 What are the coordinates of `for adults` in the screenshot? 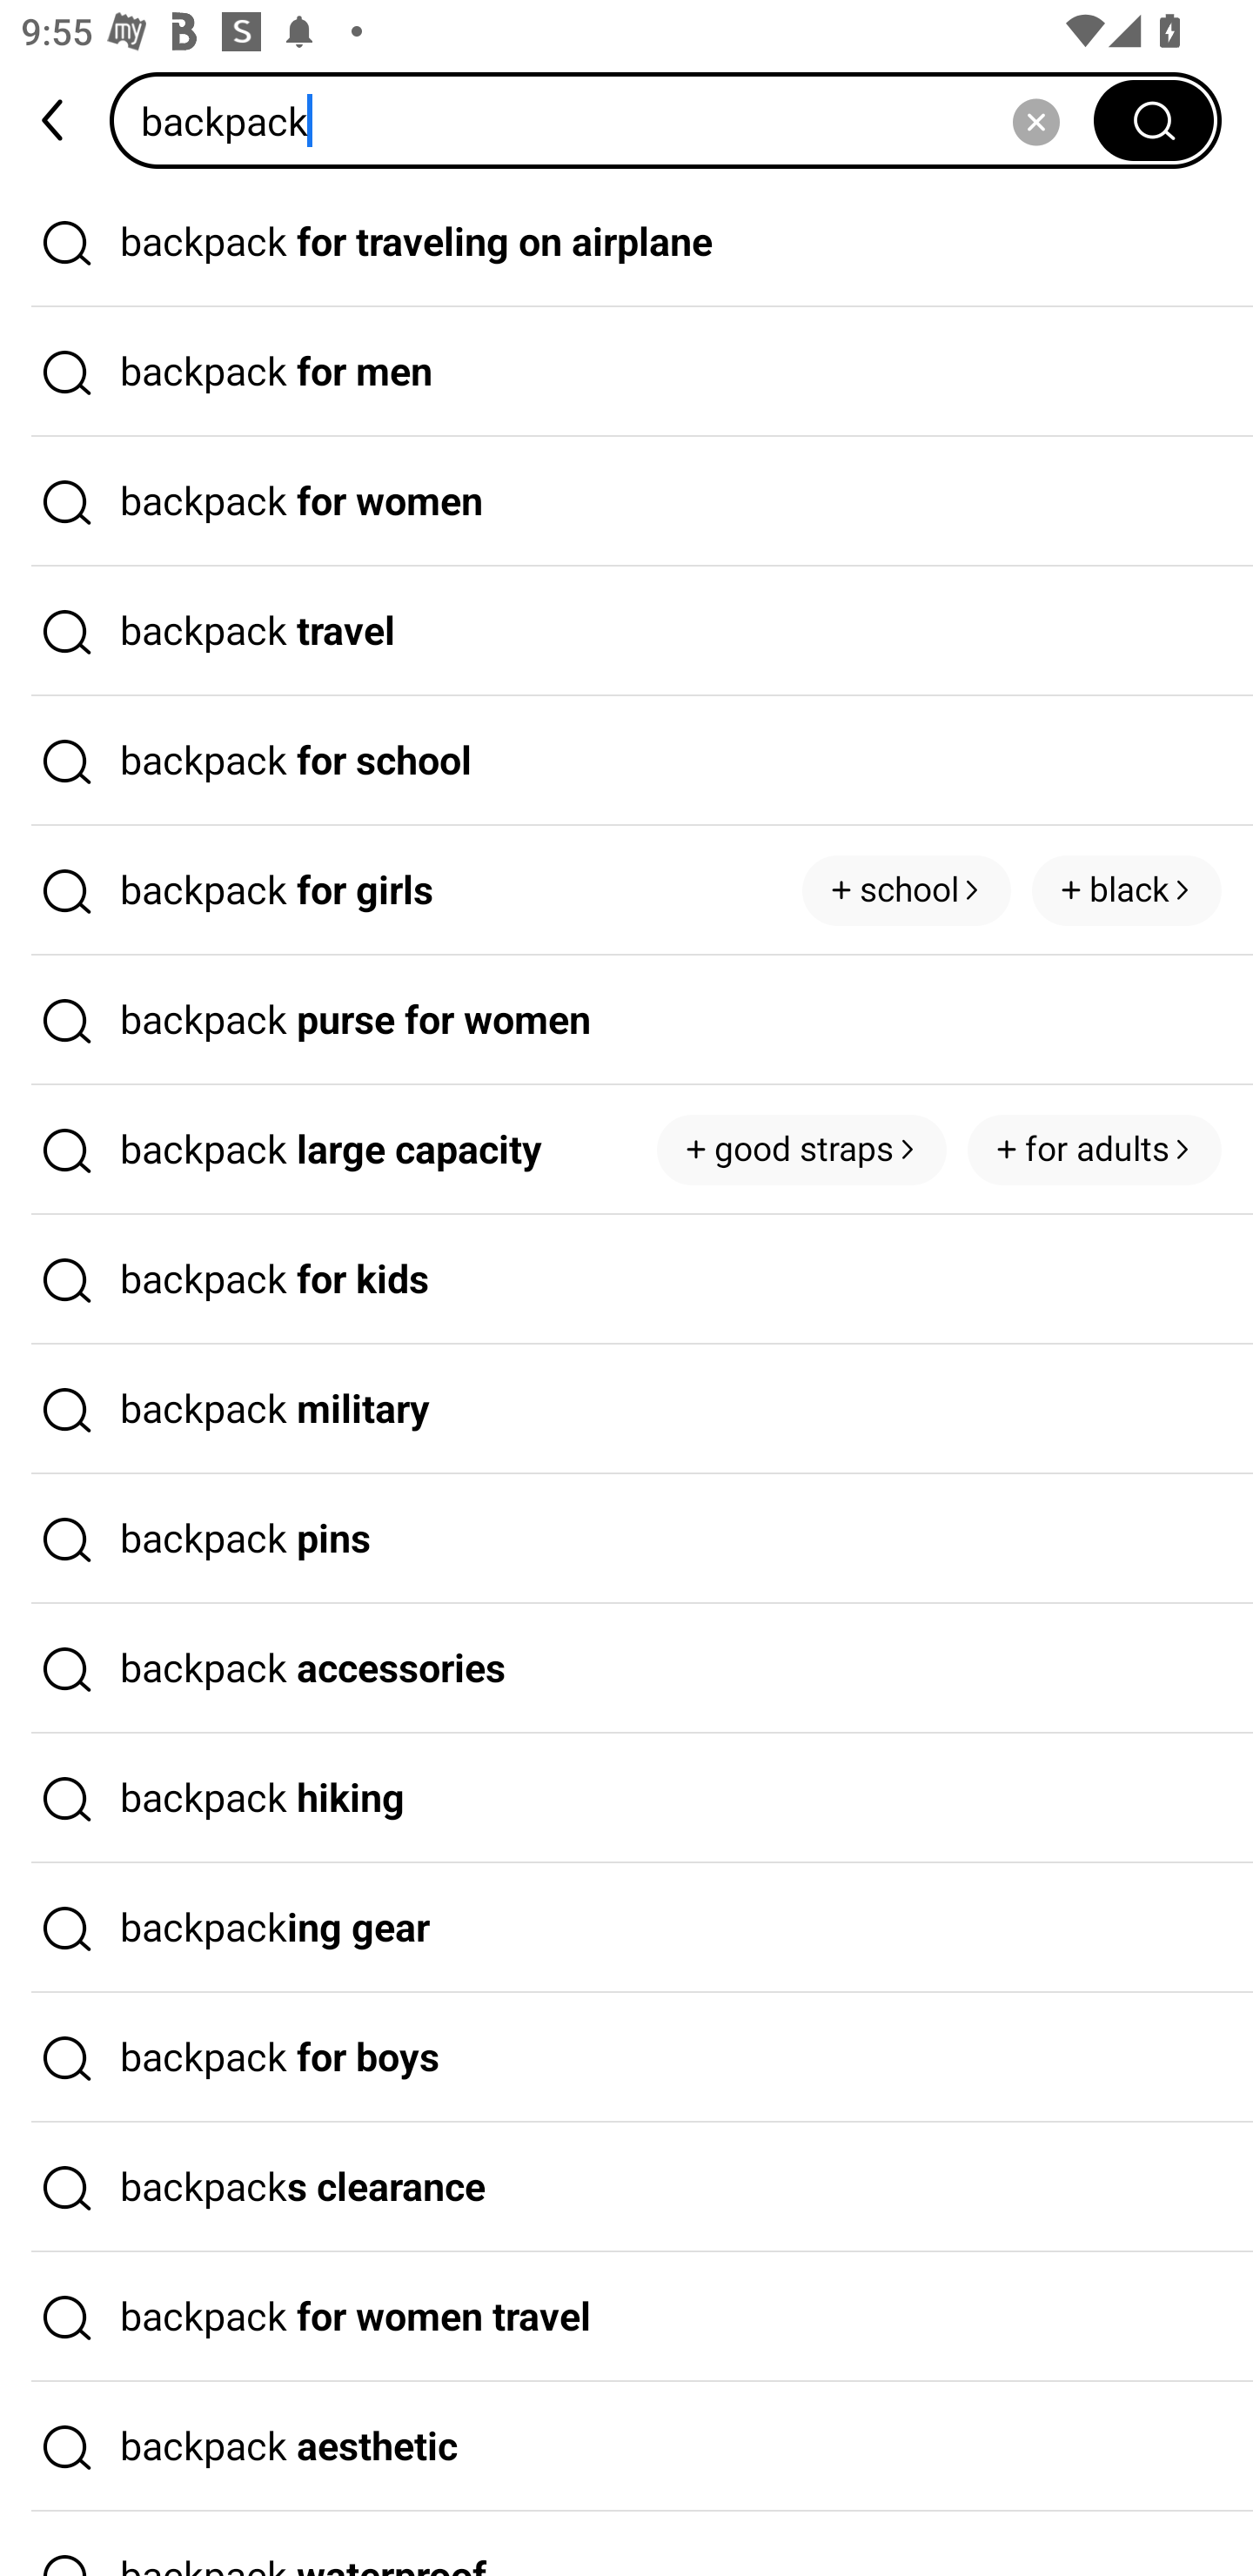 It's located at (1095, 1150).